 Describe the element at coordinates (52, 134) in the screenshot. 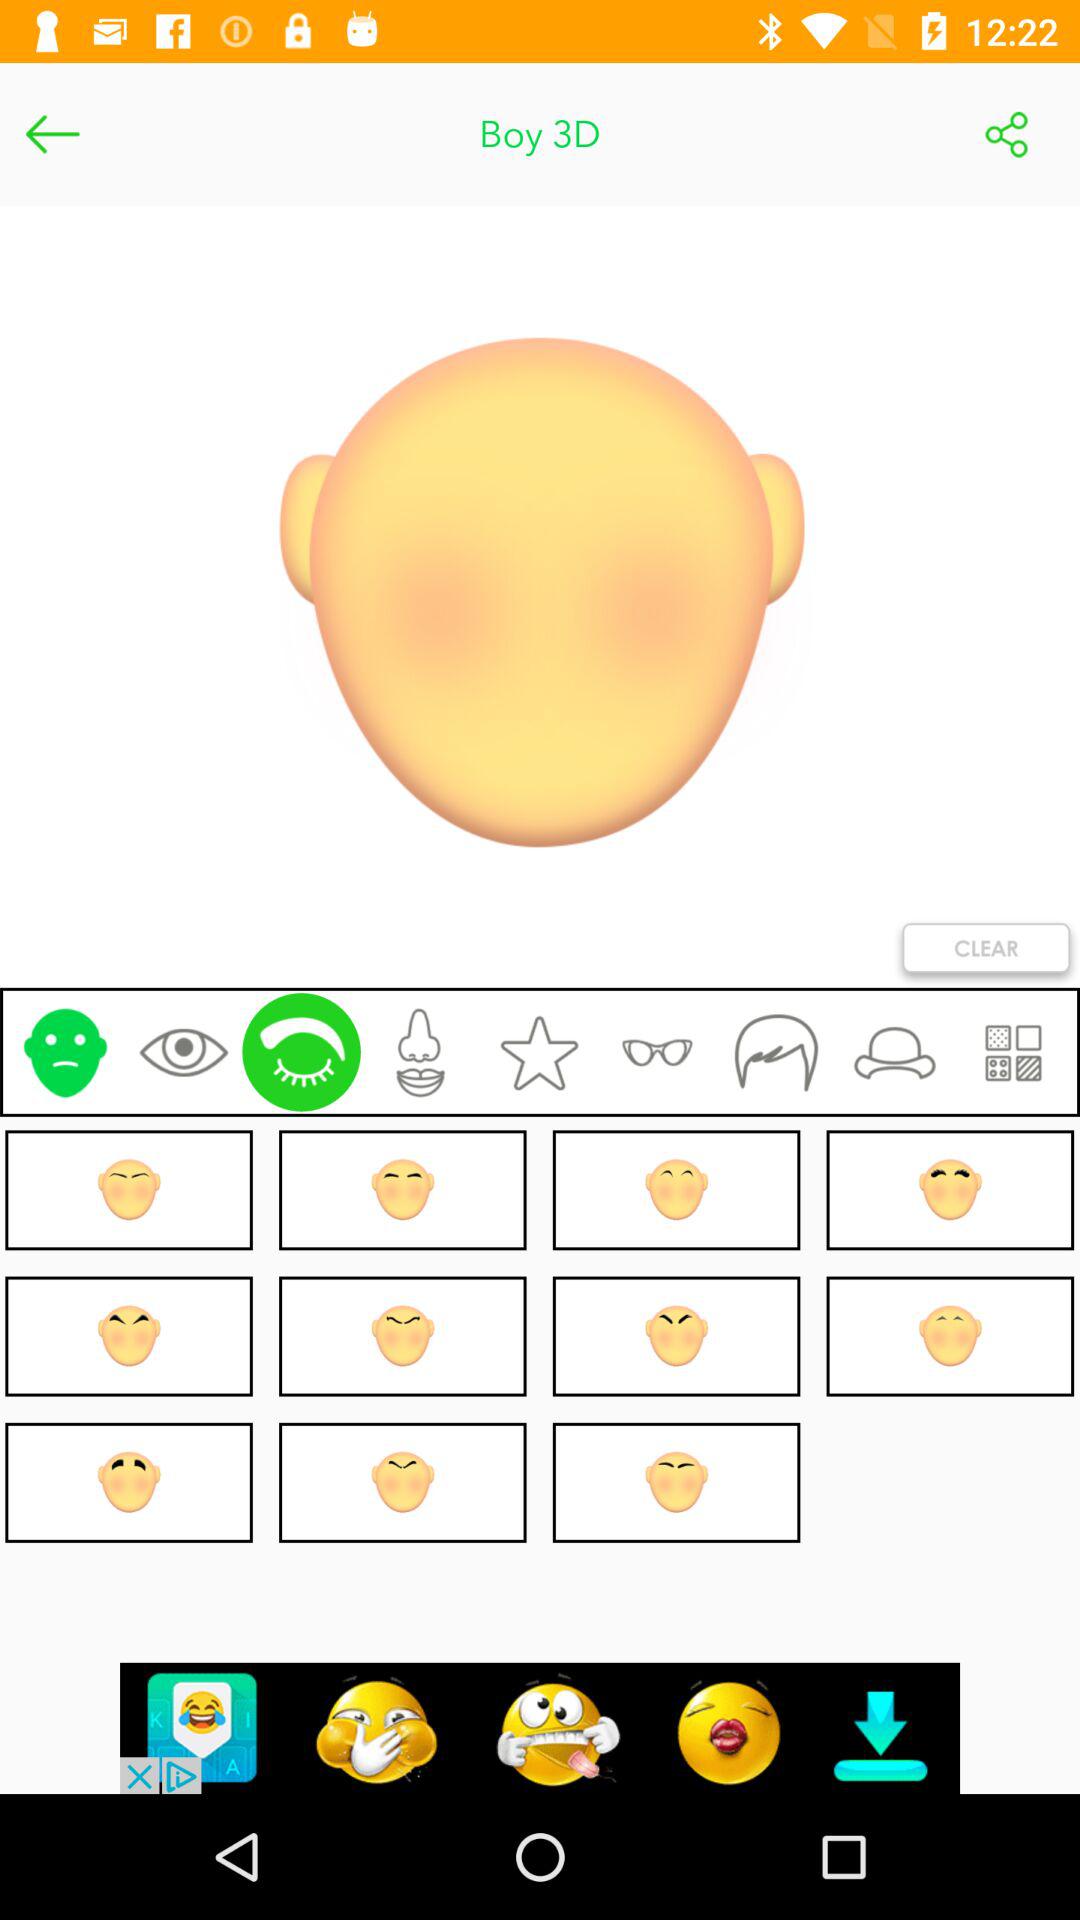

I see `go back icon` at that location.